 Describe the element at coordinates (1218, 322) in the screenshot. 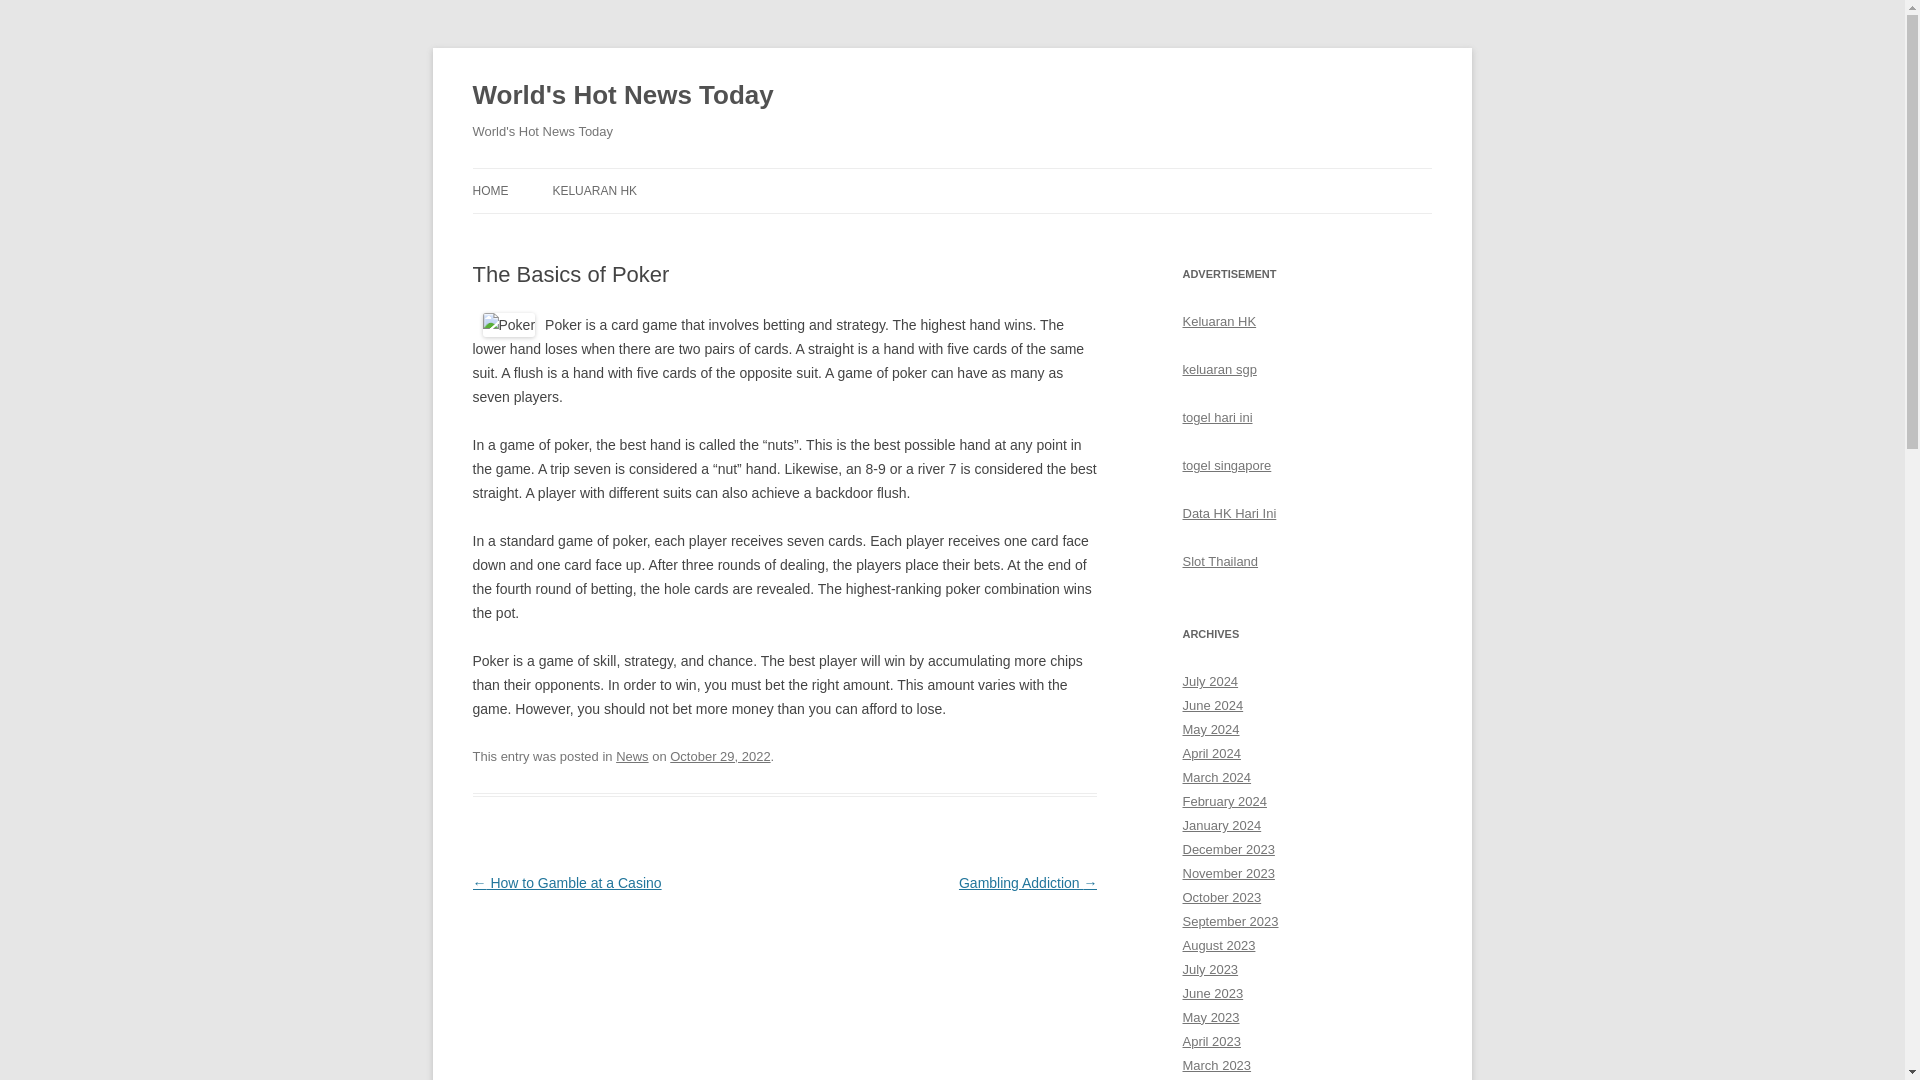

I see `Keluaran HK` at that location.